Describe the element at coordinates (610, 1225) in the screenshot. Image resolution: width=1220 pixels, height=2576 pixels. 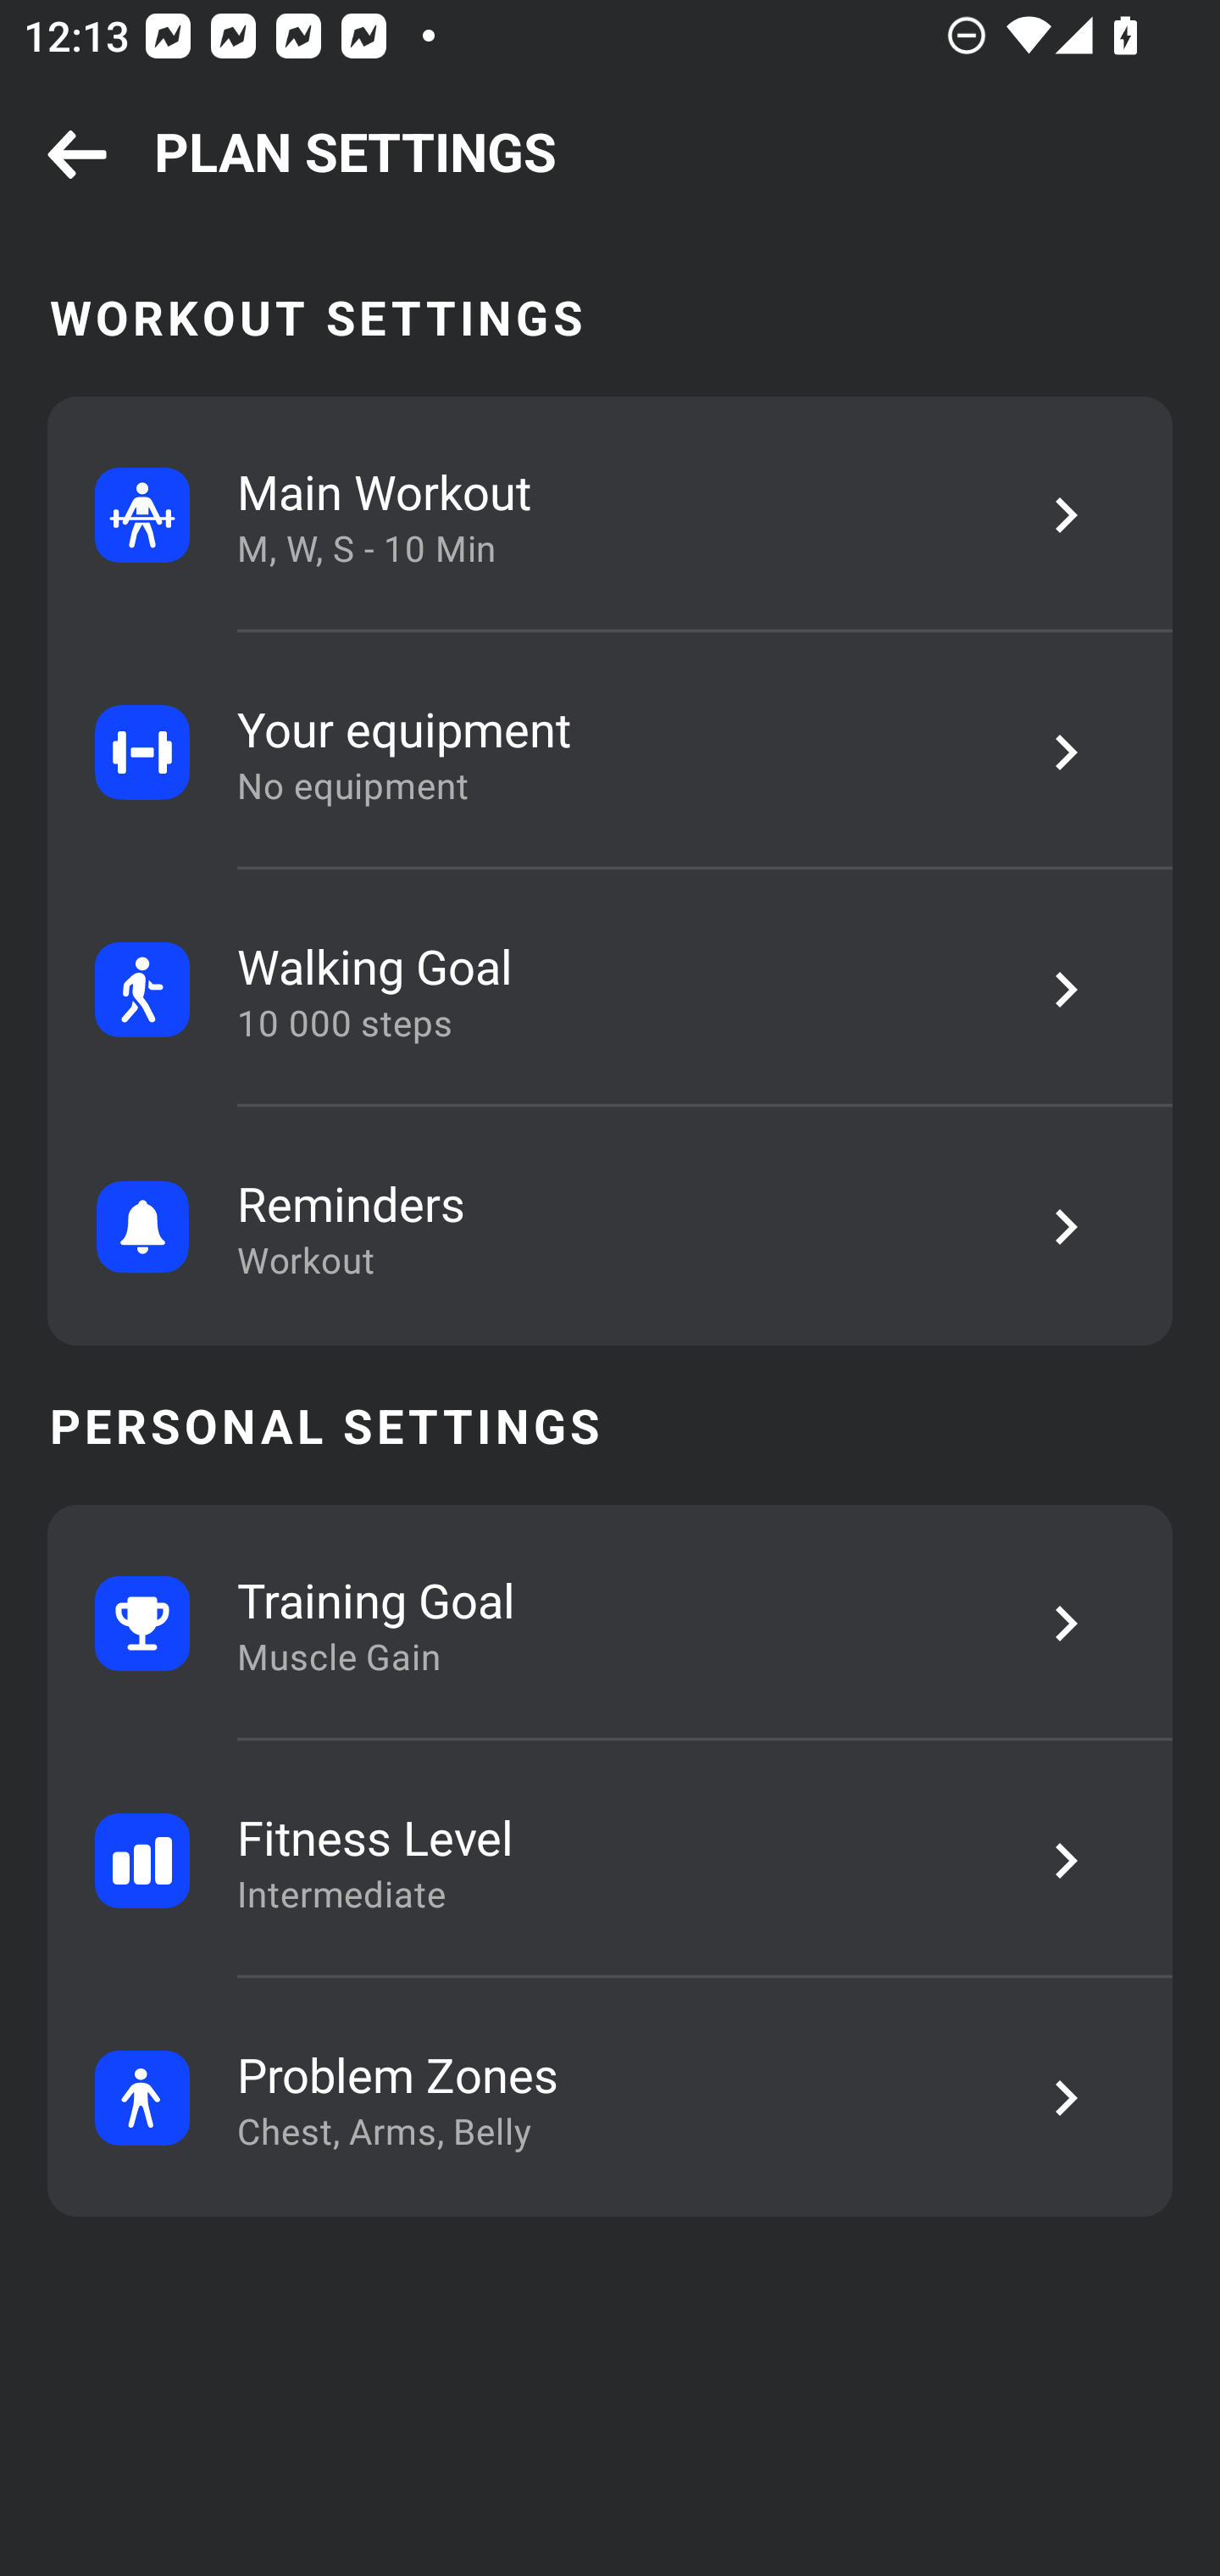
I see `REMINDERS Reminders Workout REMINDERS` at that location.